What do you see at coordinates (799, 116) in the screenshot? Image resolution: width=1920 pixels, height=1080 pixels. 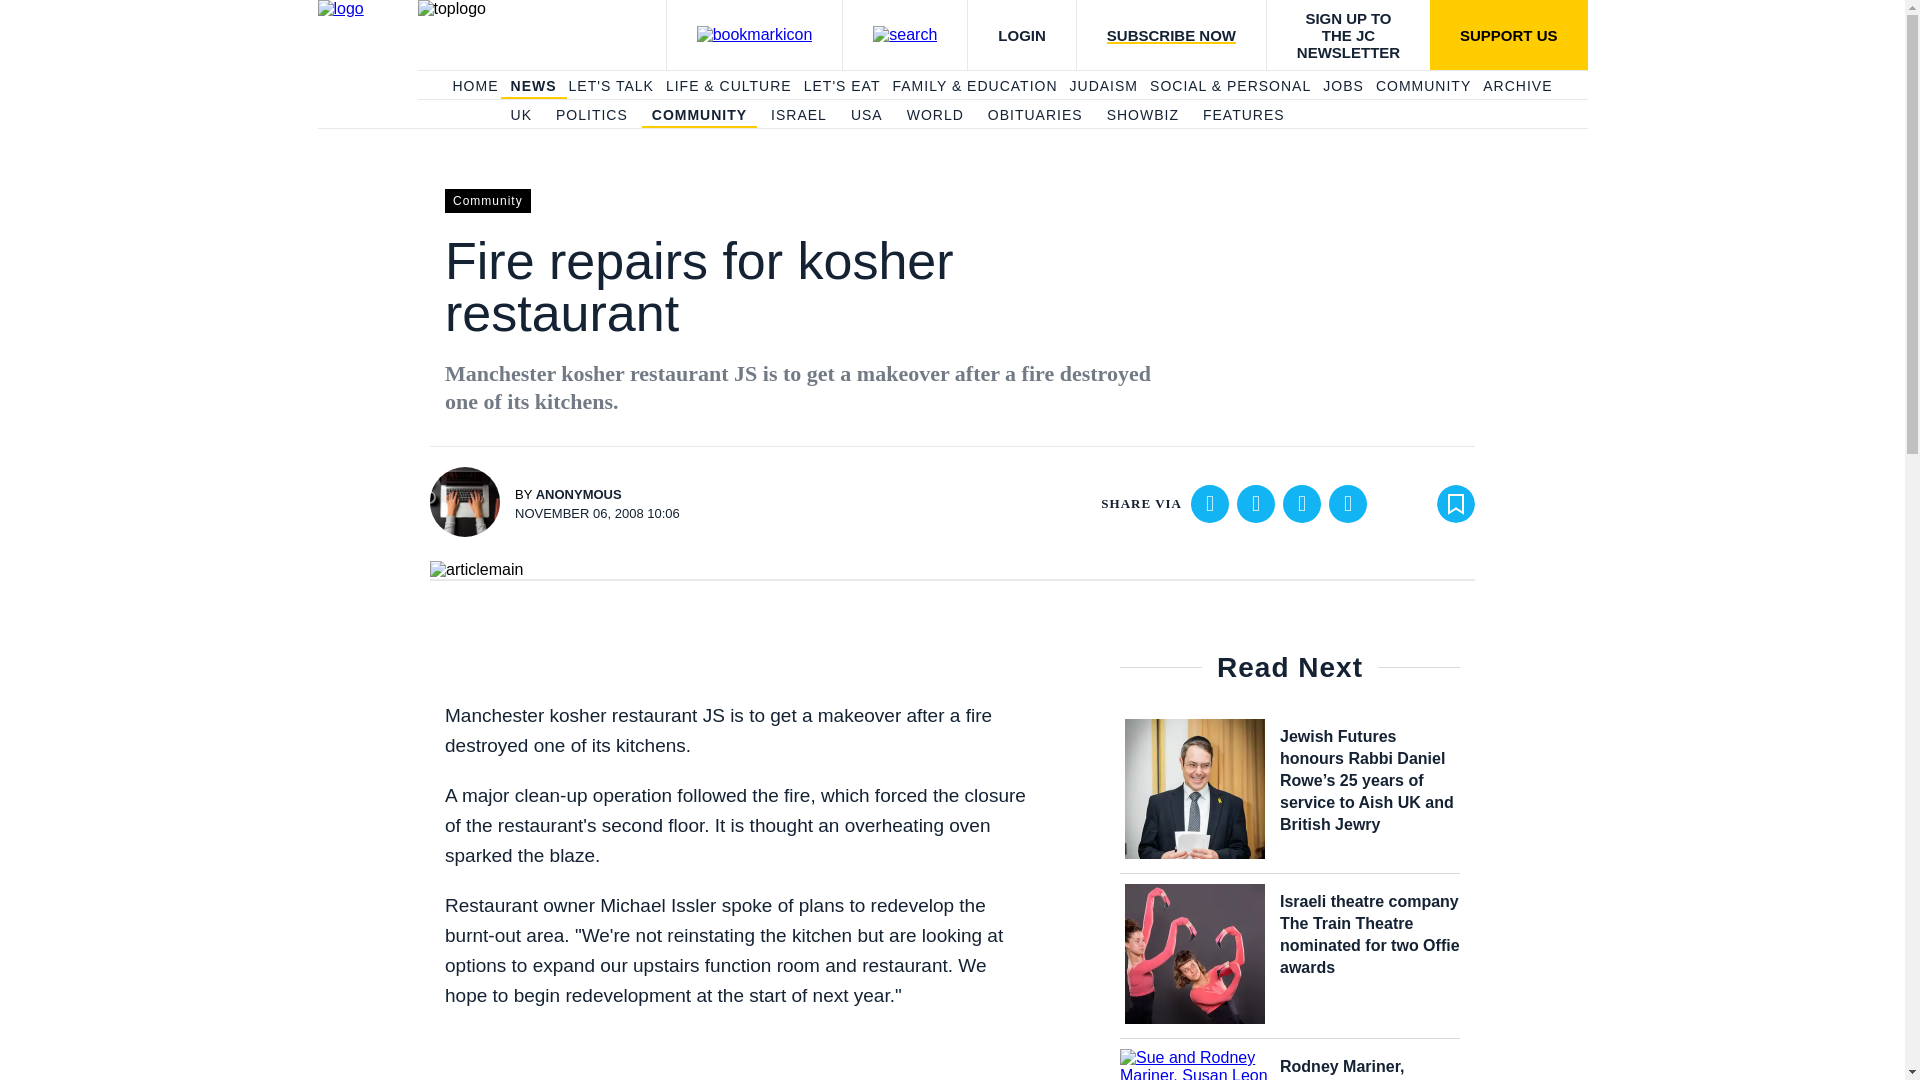 I see `ISRAEL` at bounding box center [799, 116].